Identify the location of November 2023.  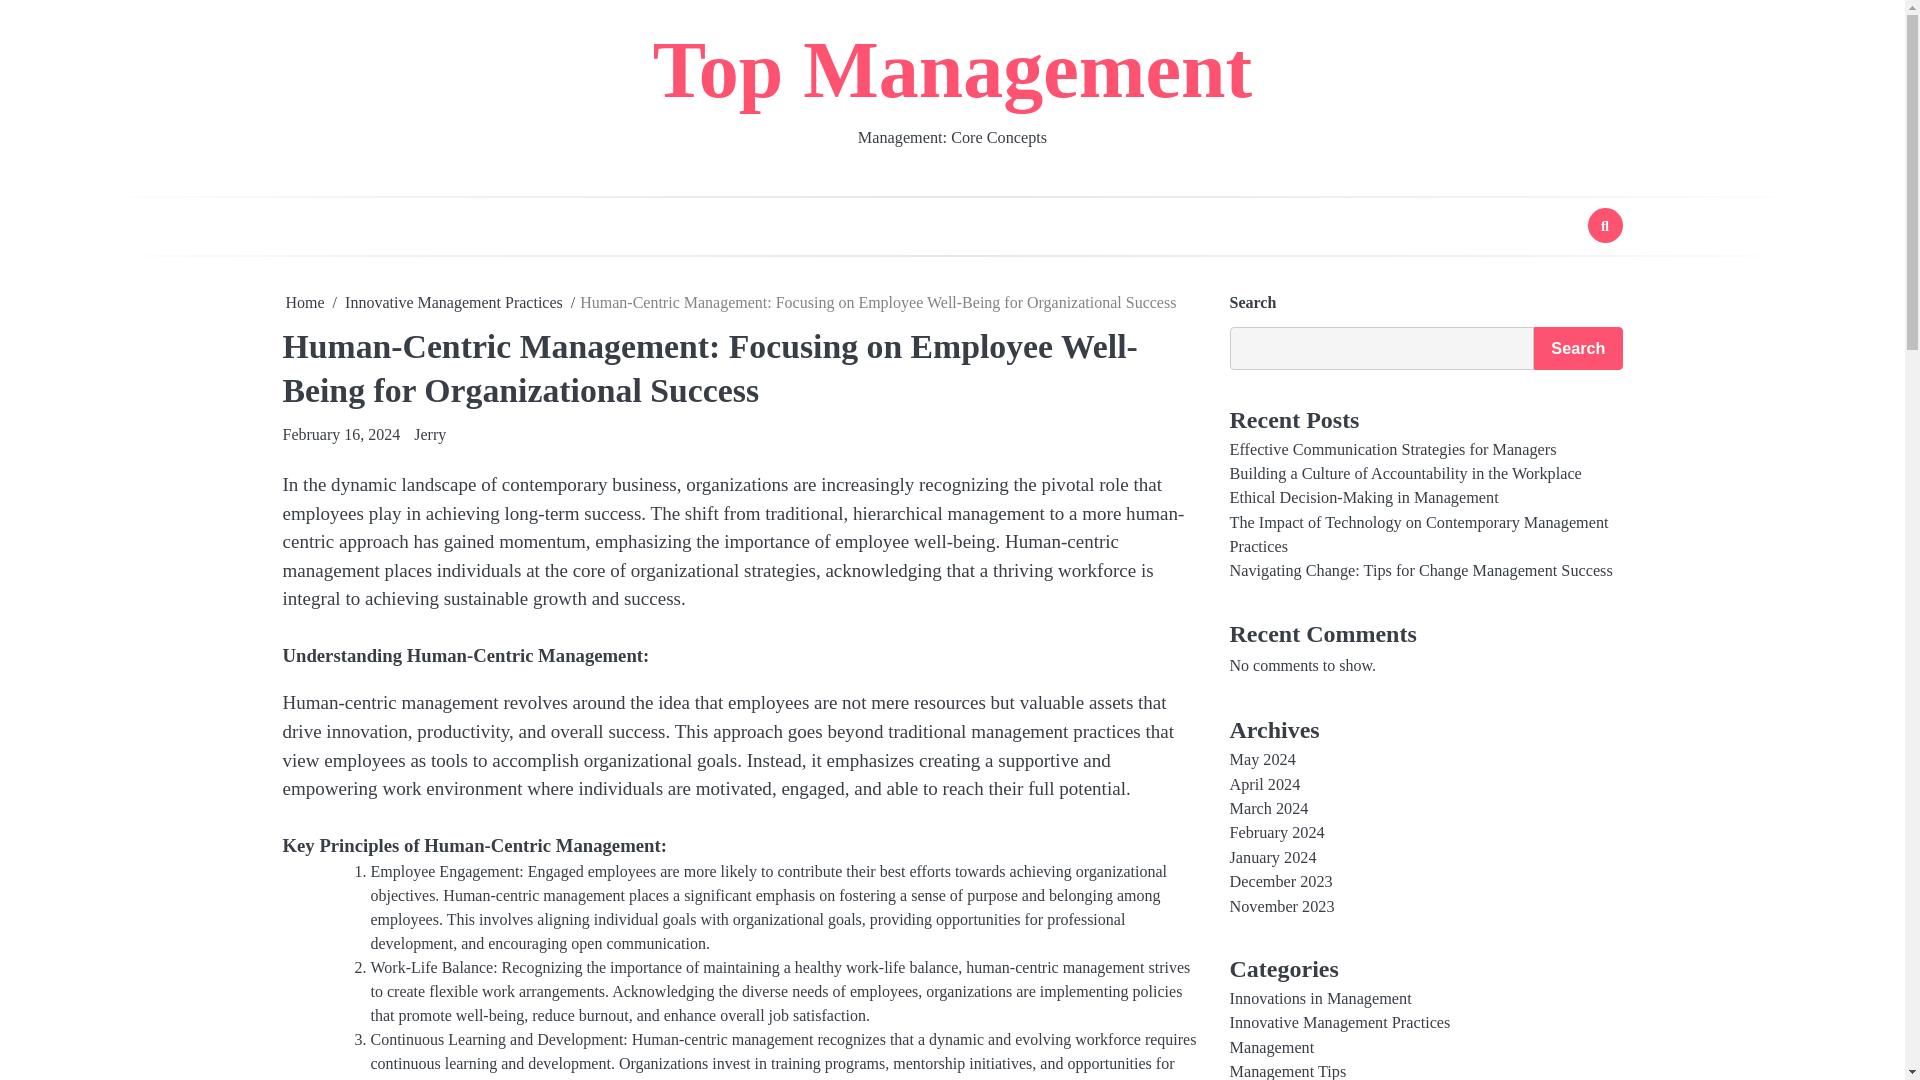
(1282, 906).